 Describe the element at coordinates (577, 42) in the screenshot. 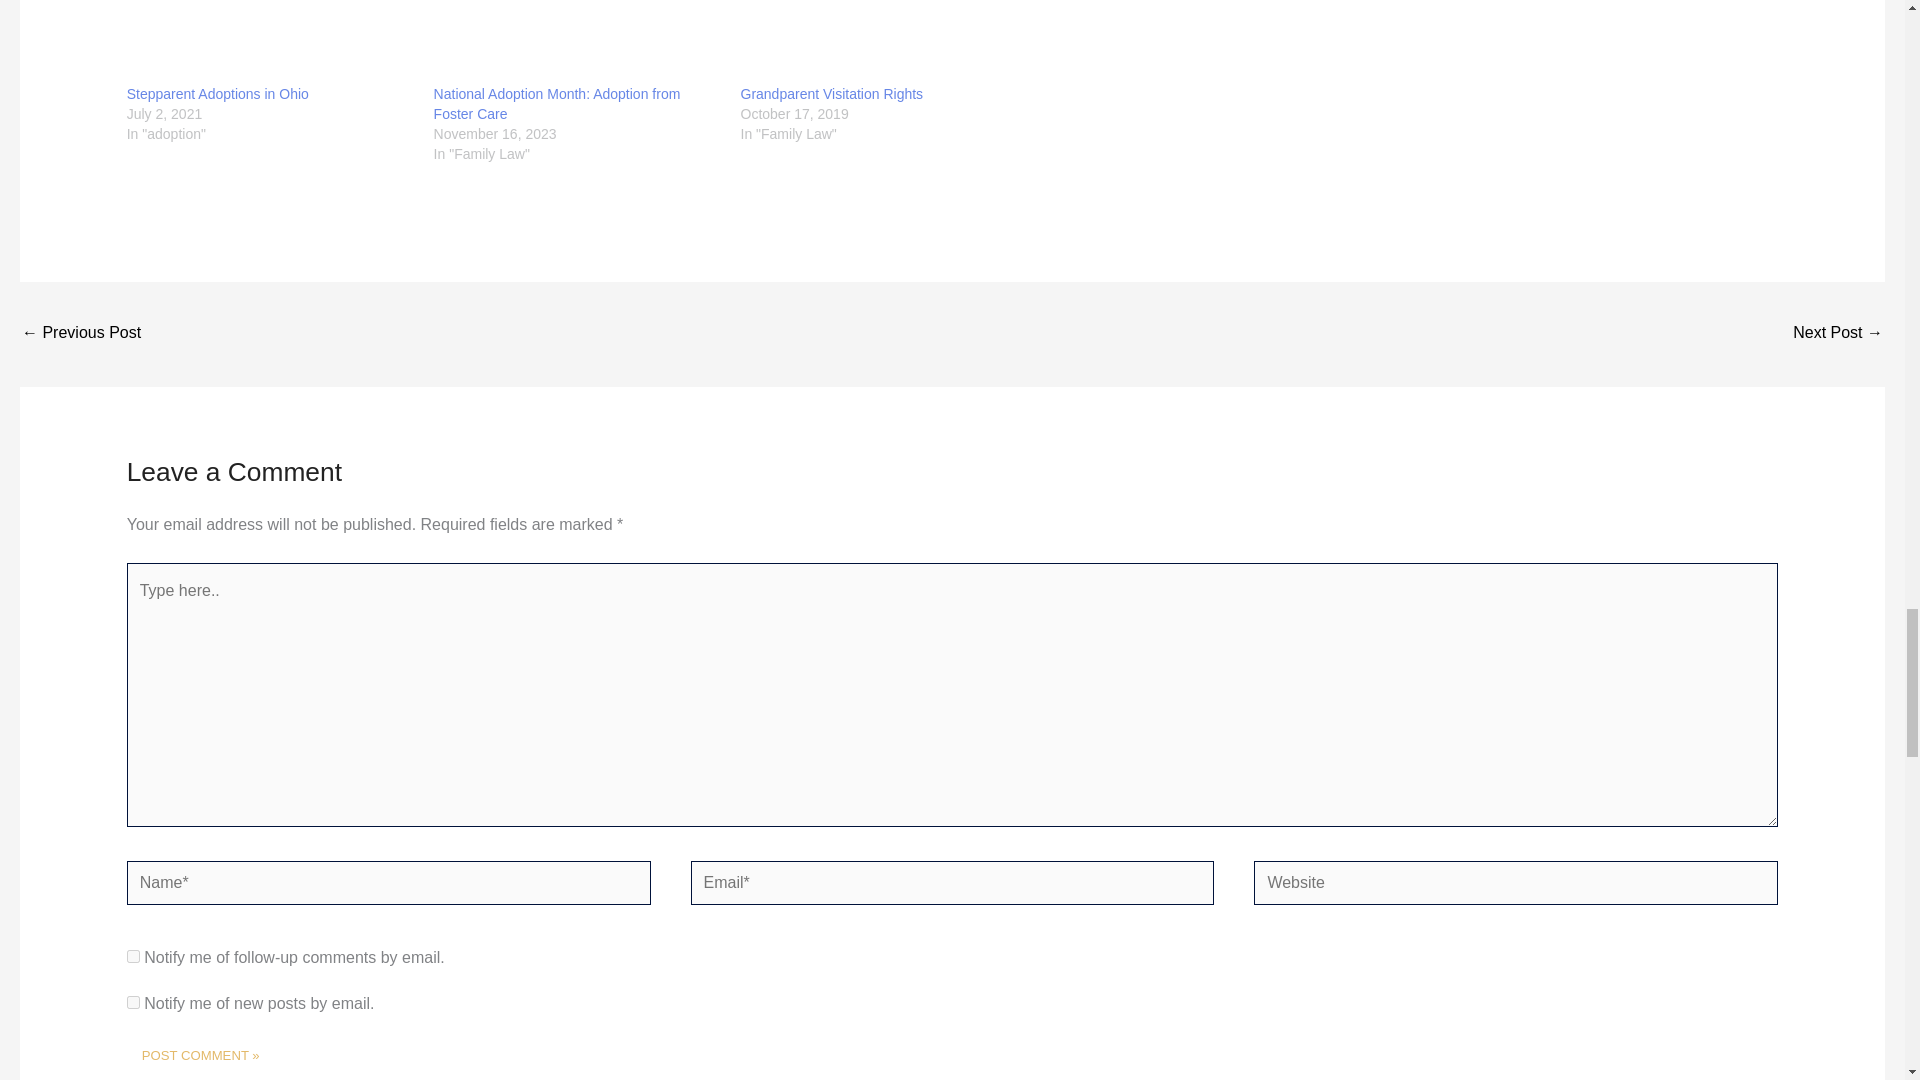

I see `National Adoption Month: Adoption from Foster Care` at that location.